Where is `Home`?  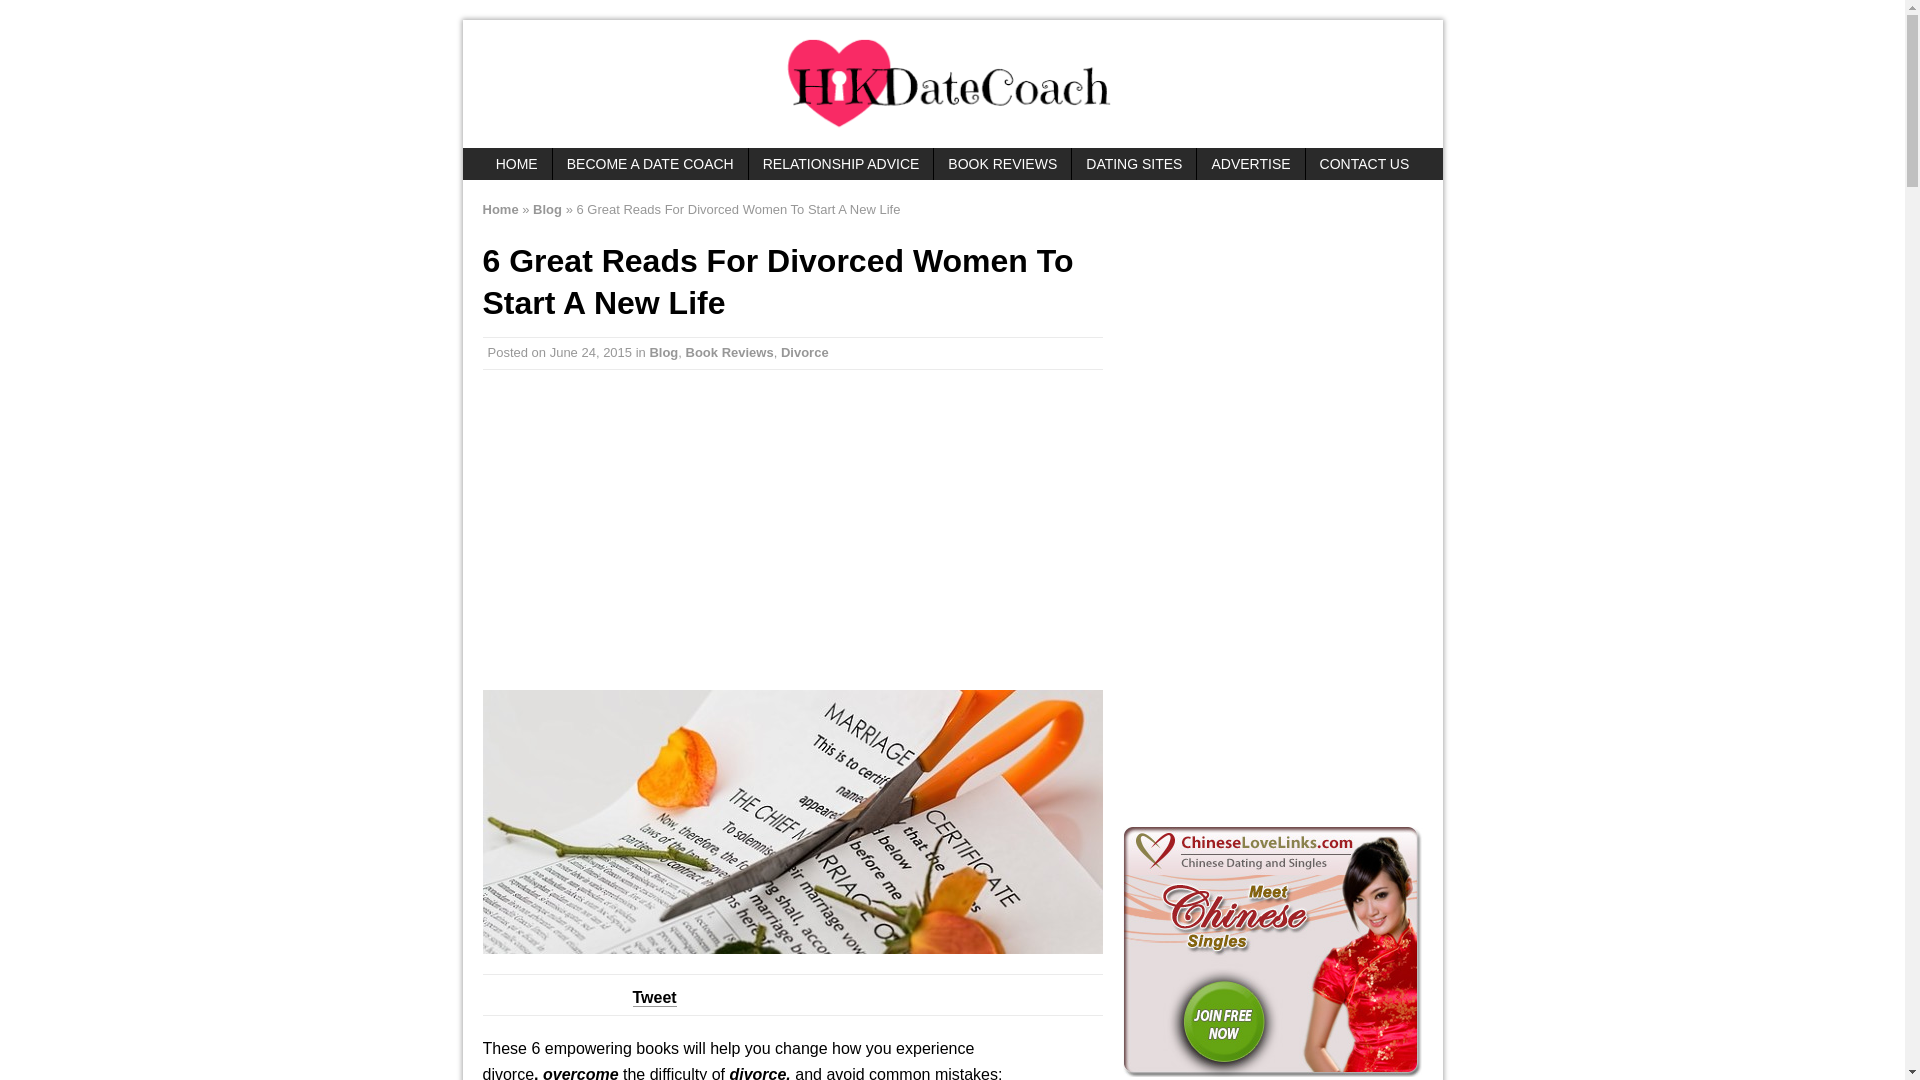 Home is located at coordinates (500, 209).